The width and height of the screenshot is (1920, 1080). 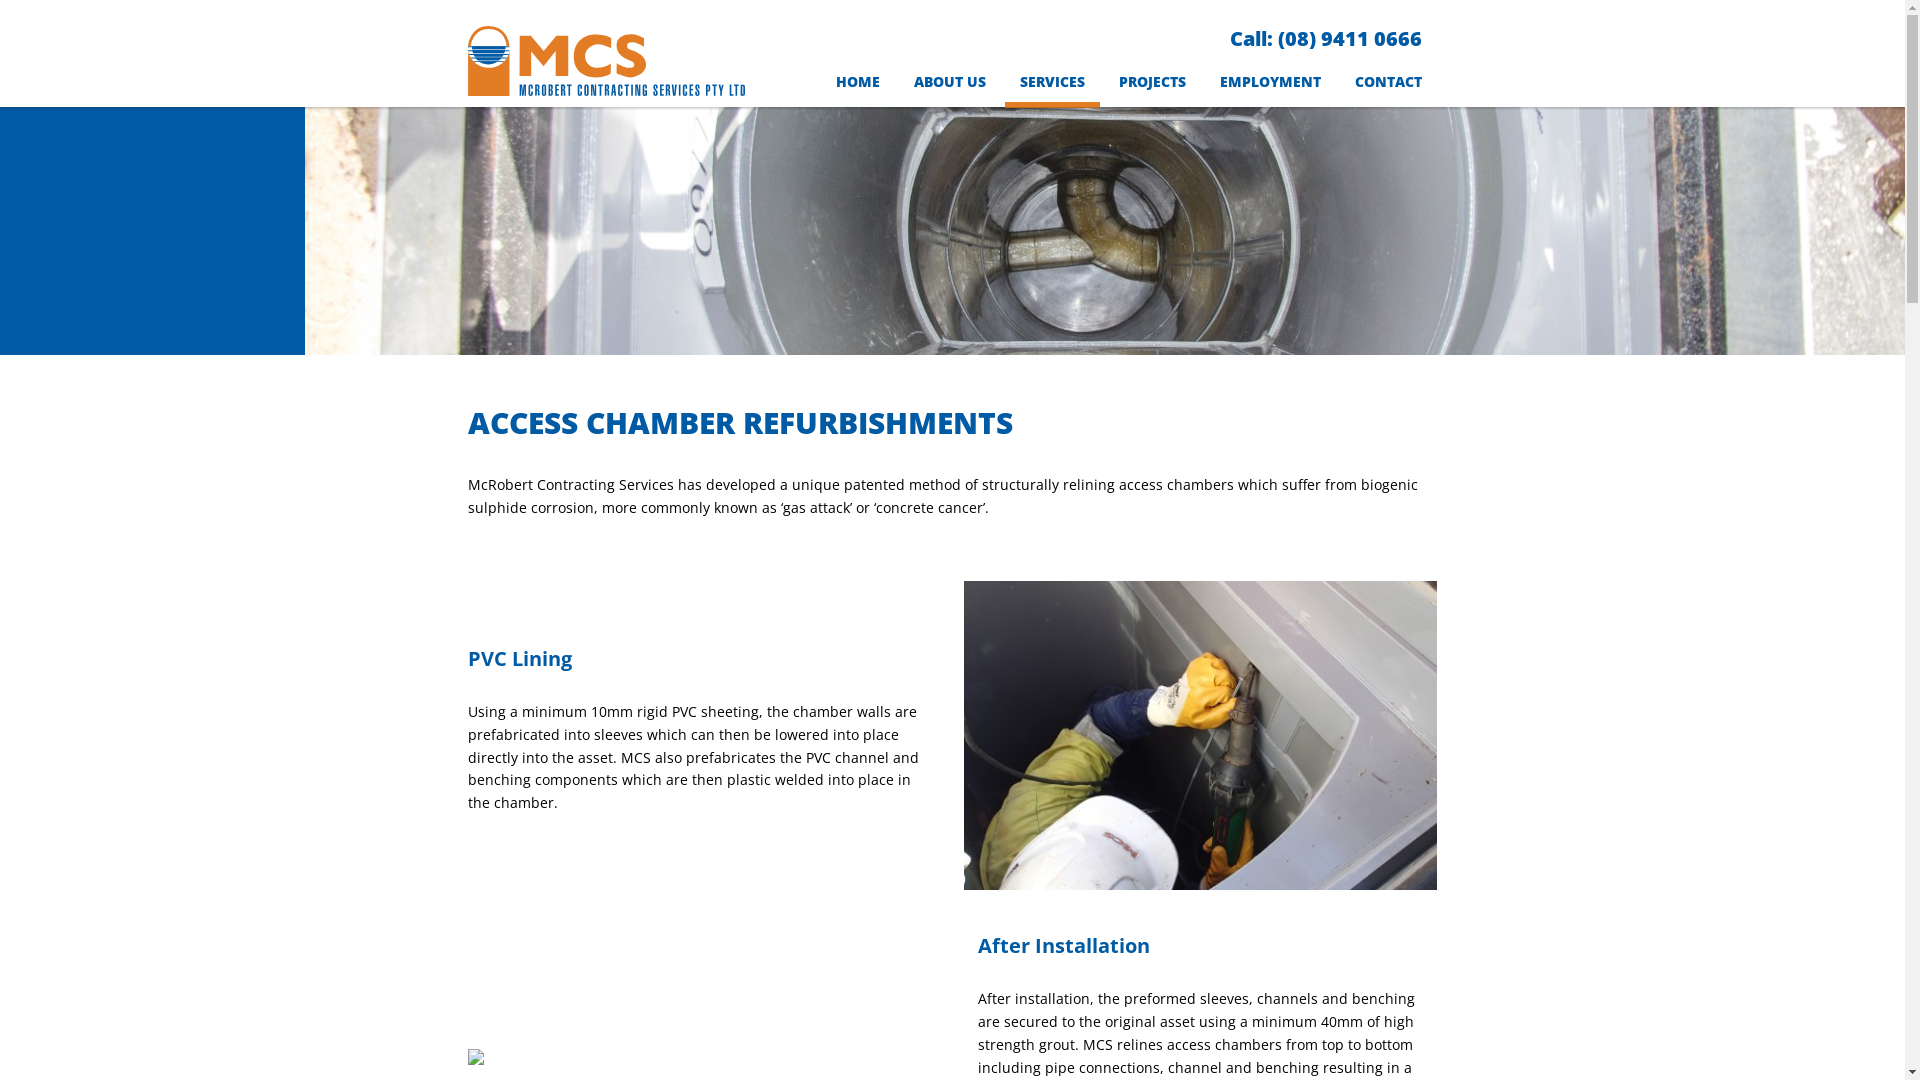 I want to click on PROJECTS, so click(x=1152, y=87).